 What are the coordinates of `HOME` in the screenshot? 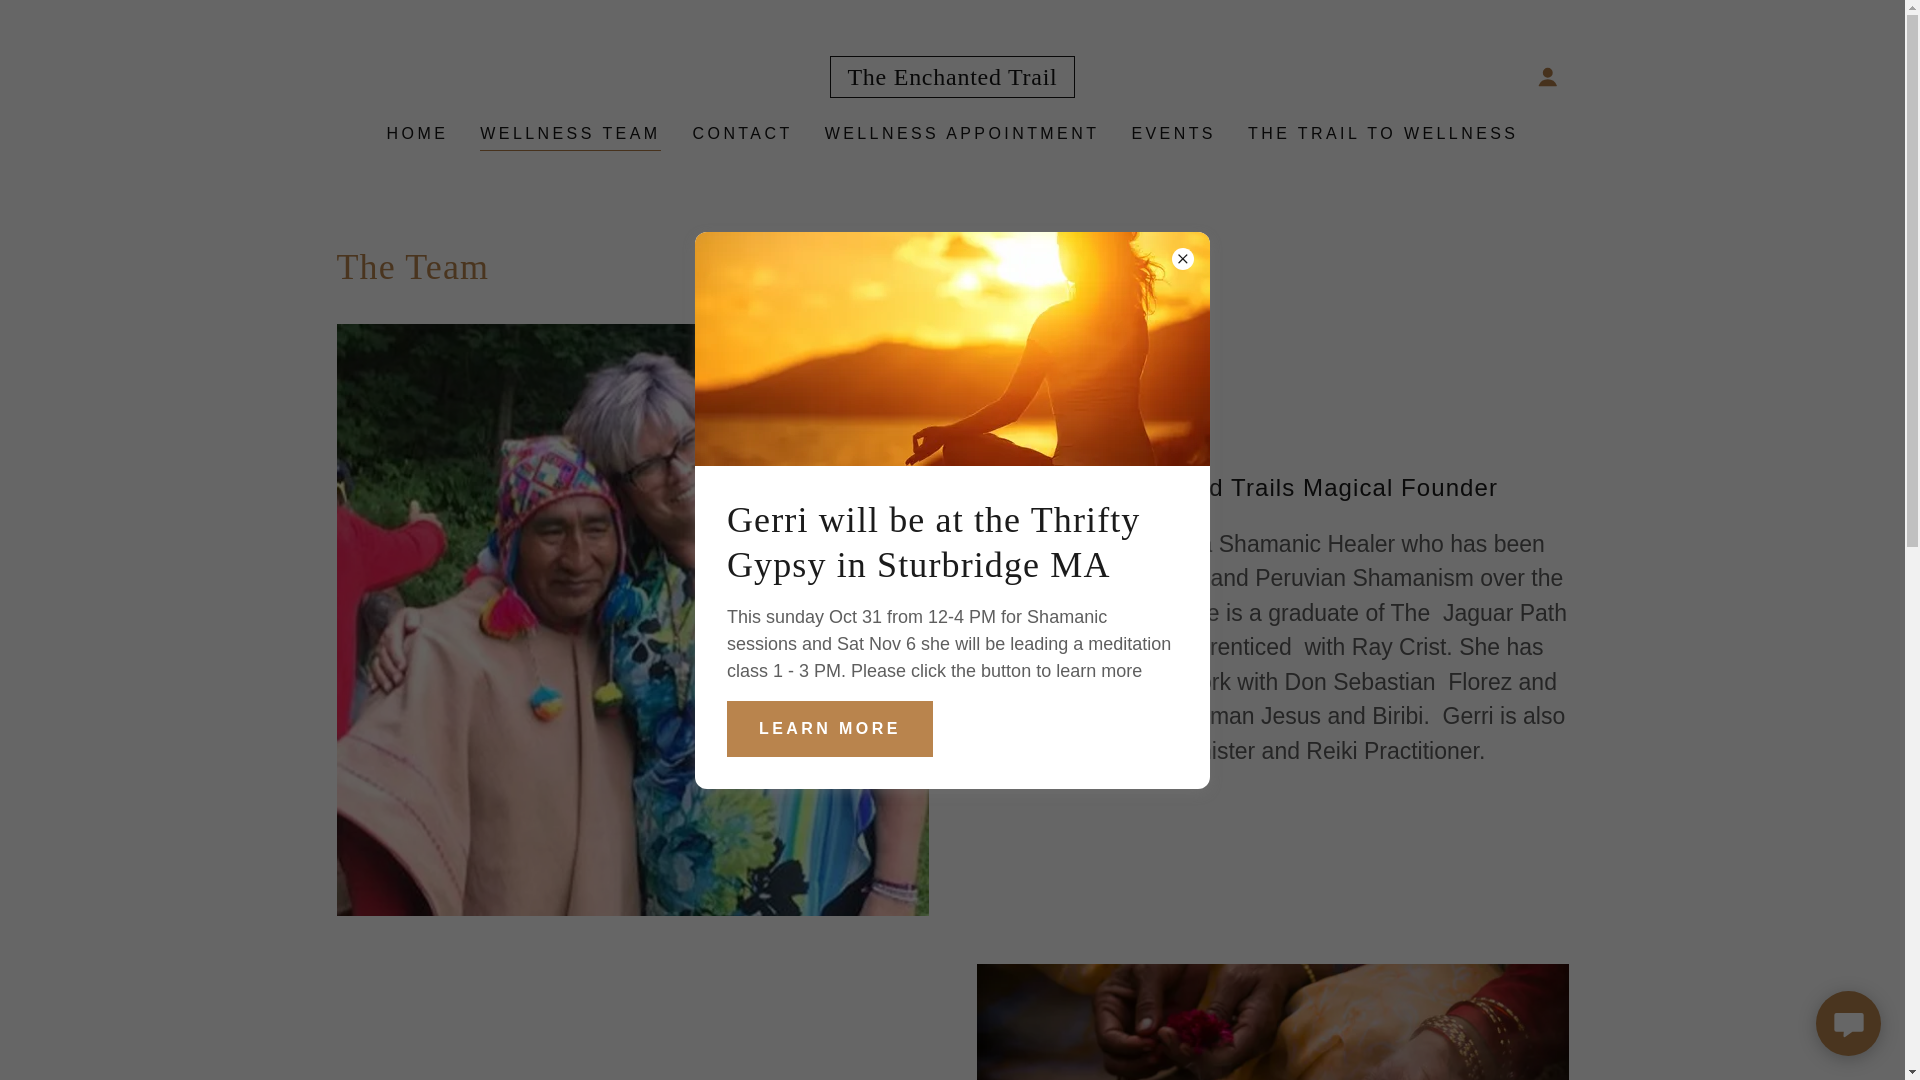 It's located at (418, 134).